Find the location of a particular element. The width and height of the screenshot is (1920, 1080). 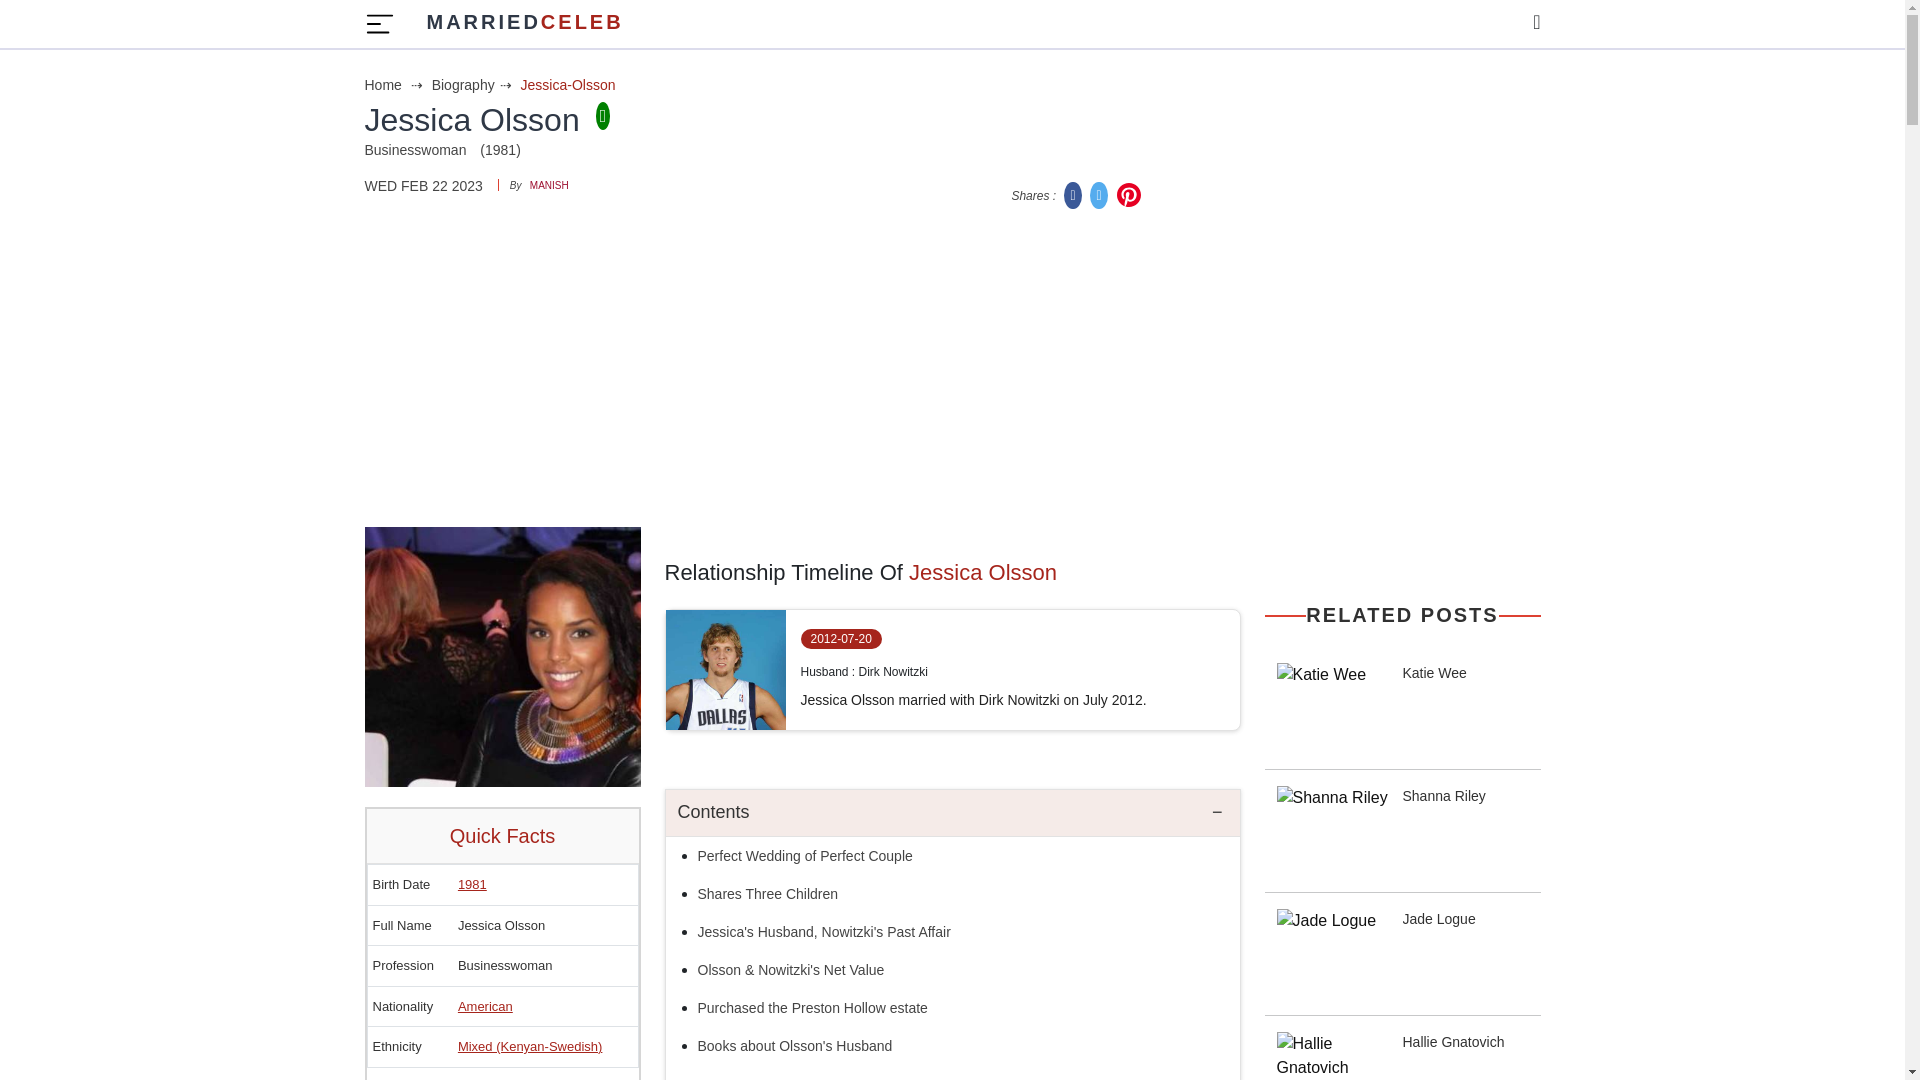

Contents is located at coordinates (953, 813).